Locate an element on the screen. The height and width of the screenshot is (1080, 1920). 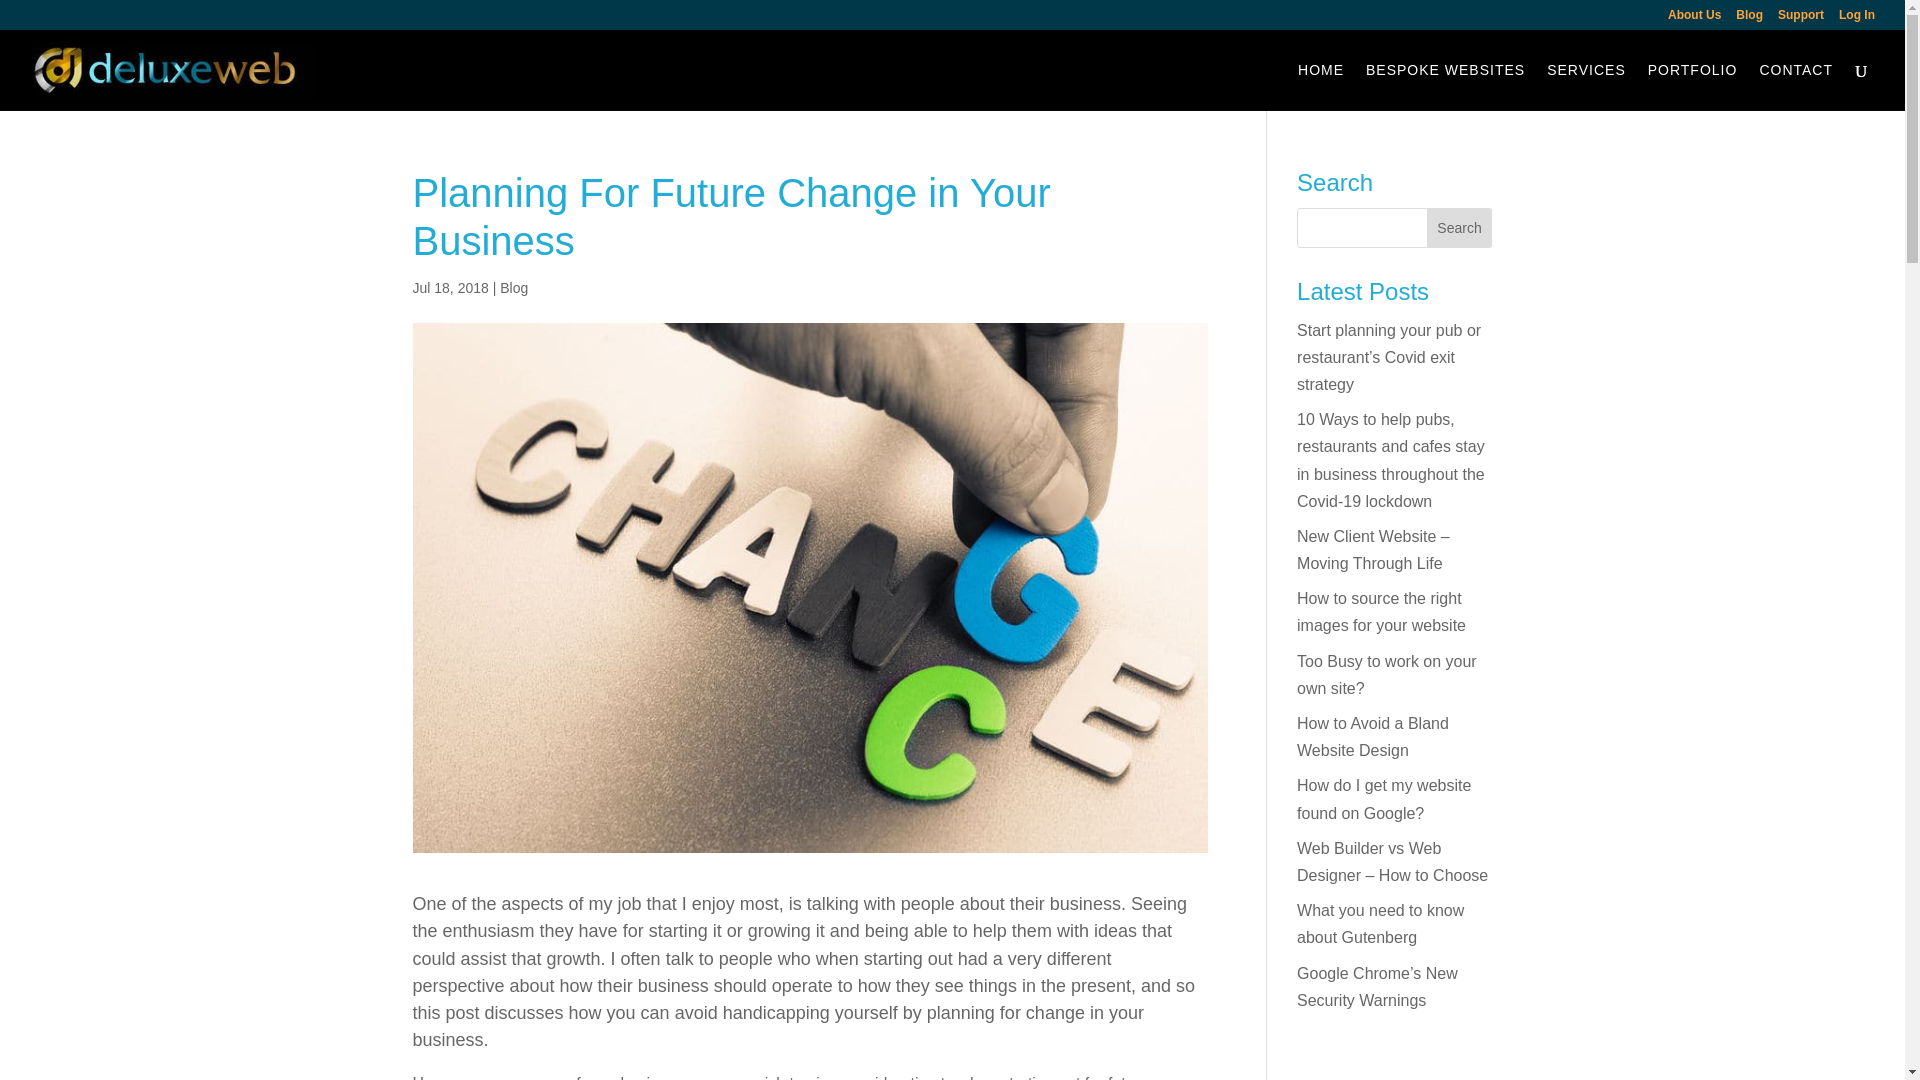
Support is located at coordinates (1800, 19).